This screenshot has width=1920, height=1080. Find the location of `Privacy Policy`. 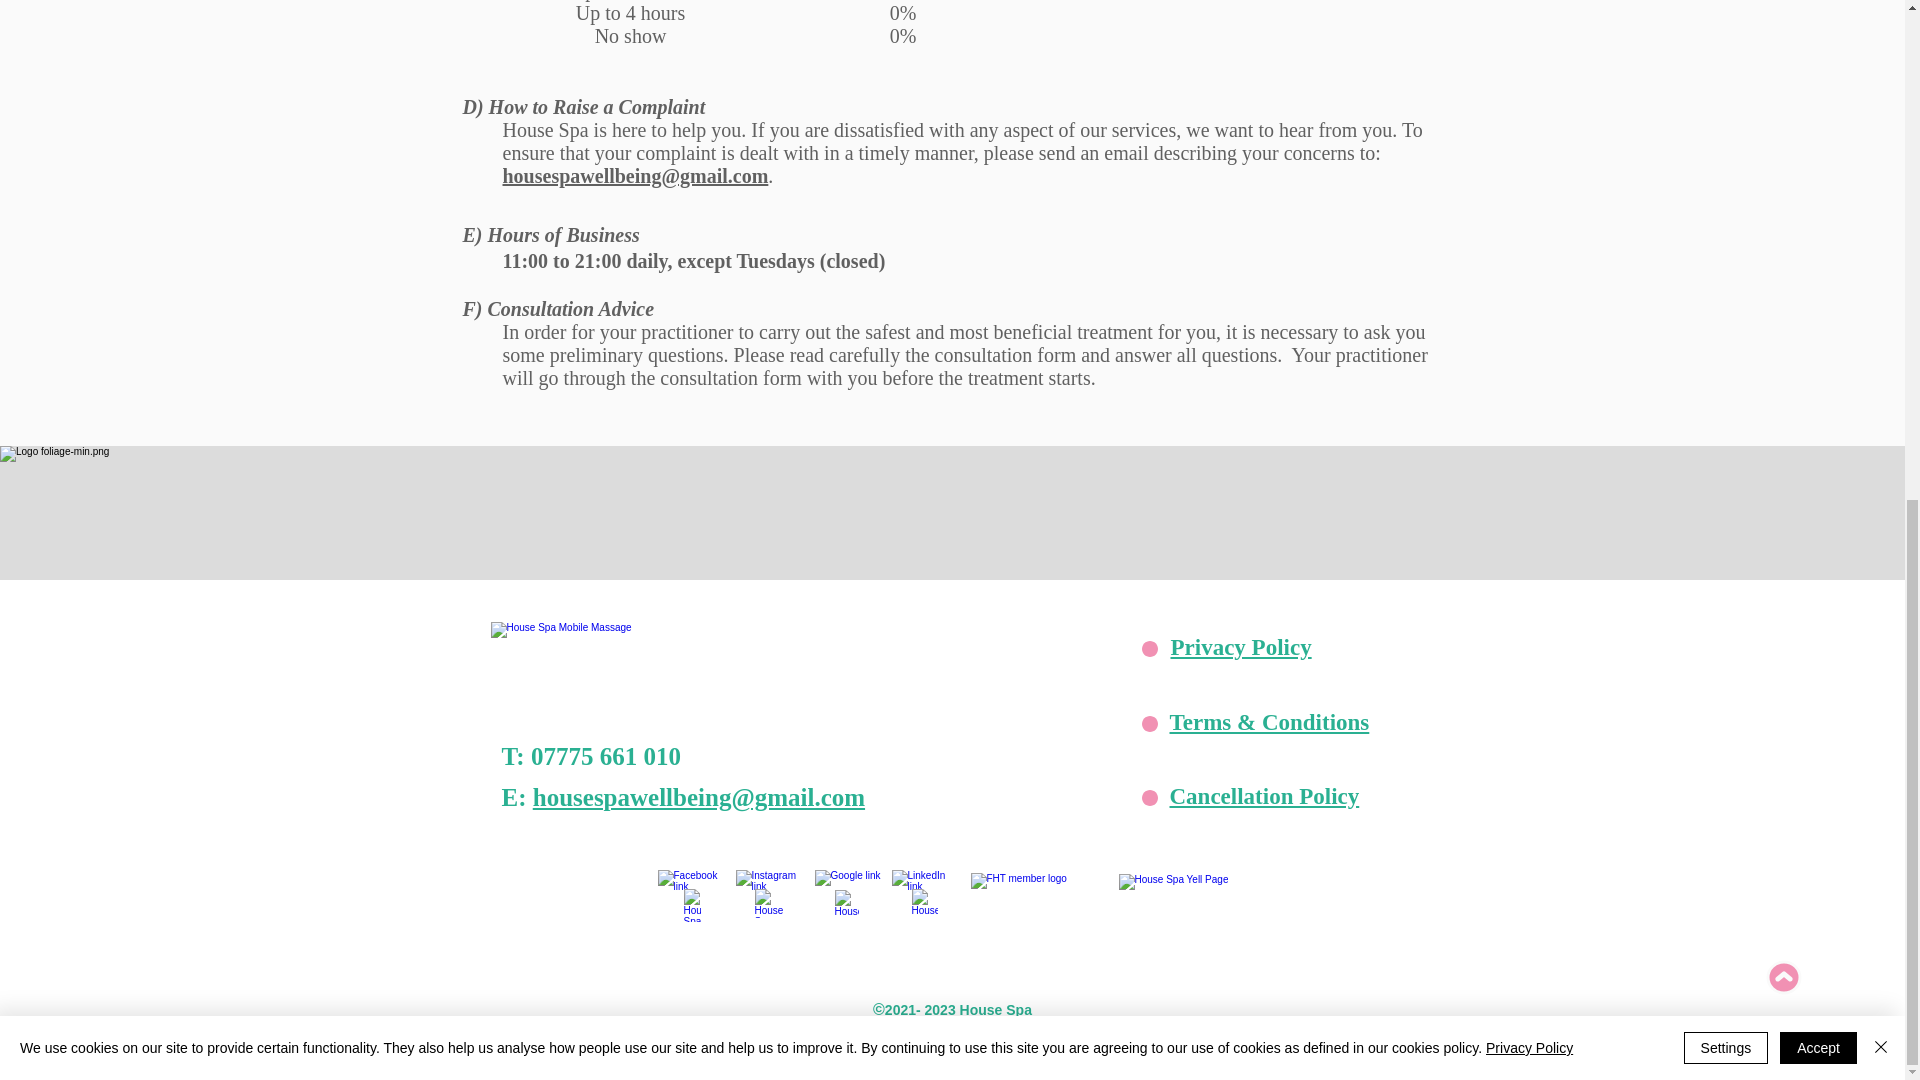

Privacy Policy is located at coordinates (1240, 647).